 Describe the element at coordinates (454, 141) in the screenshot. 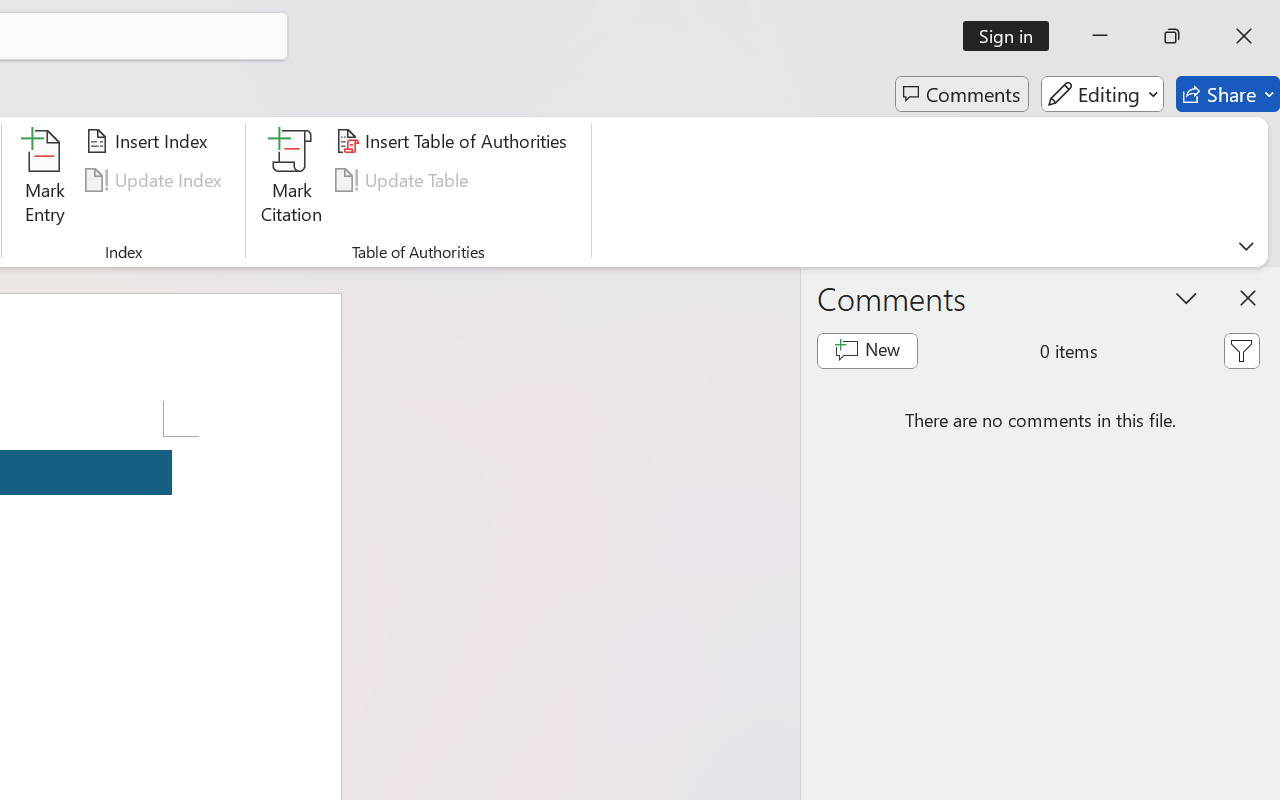

I see `Insert Table of Authorities...` at that location.